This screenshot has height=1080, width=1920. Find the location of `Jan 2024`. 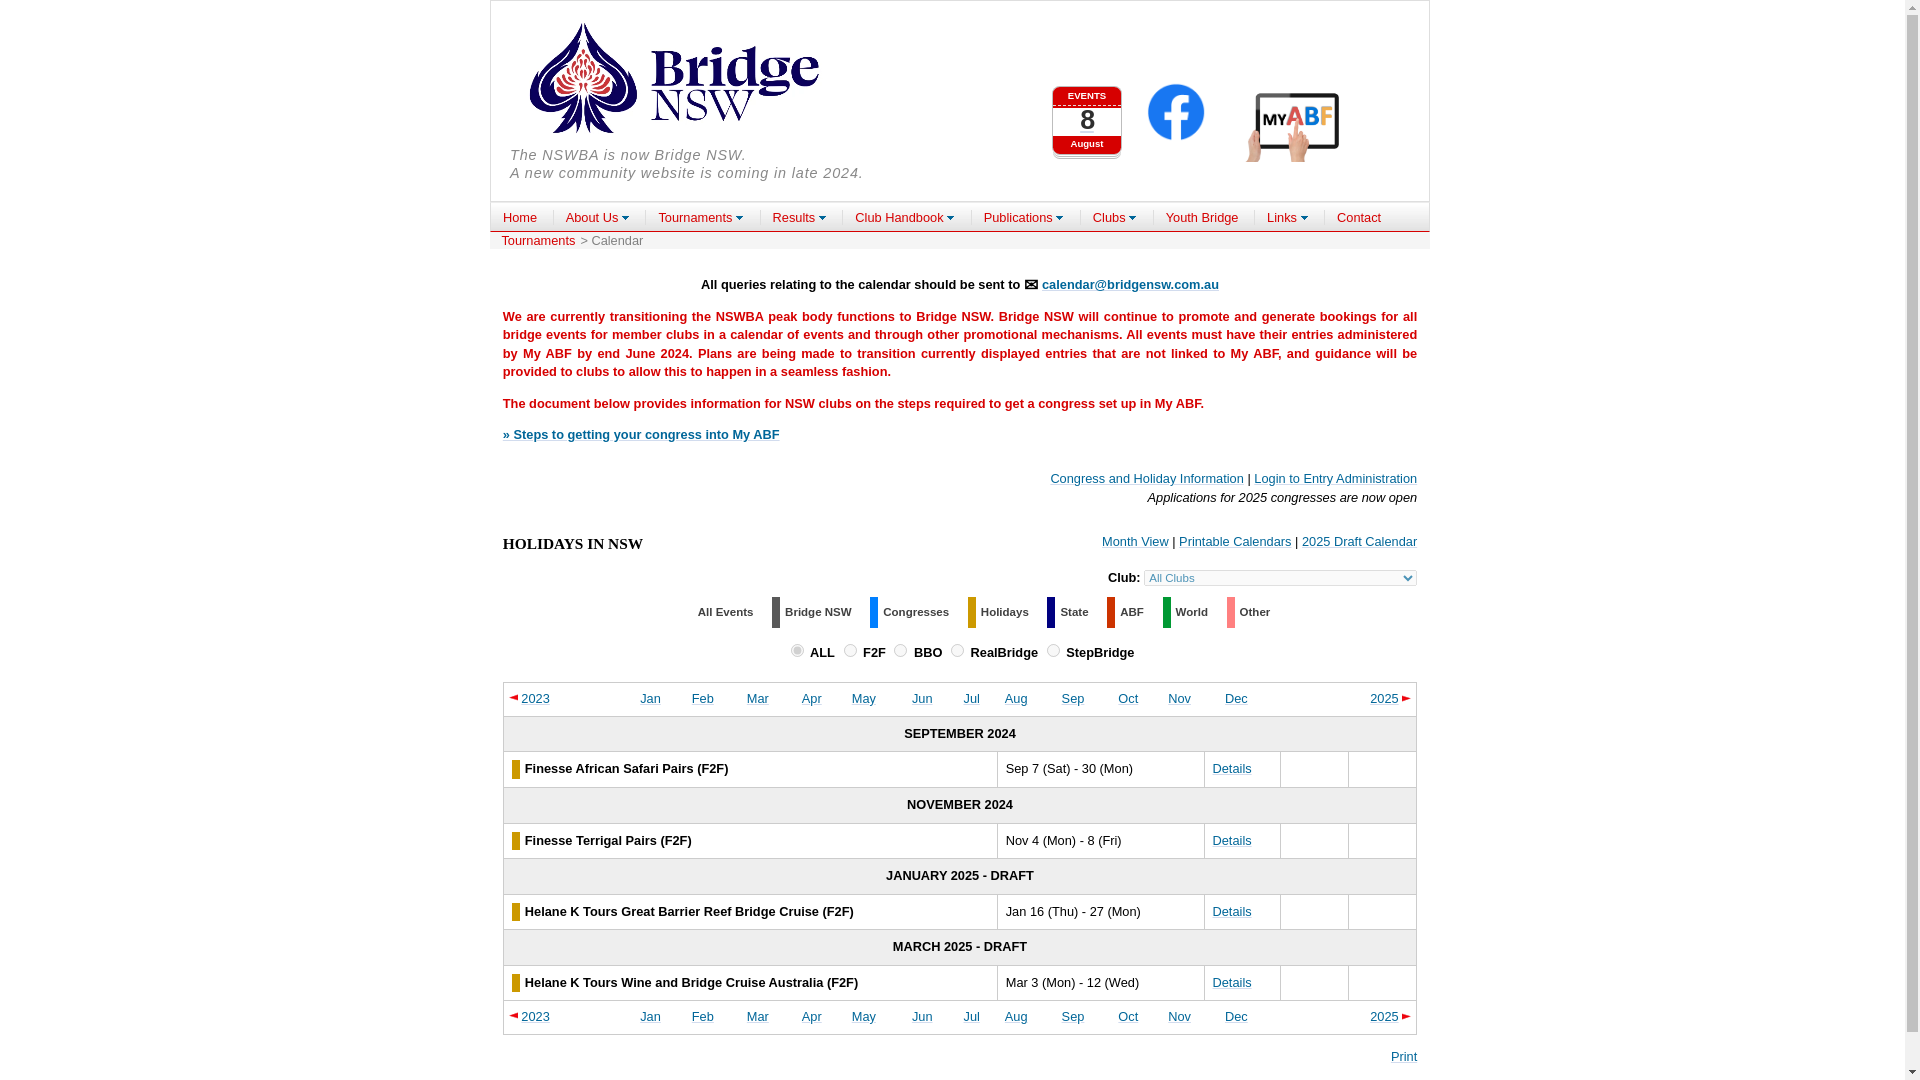

Jan 2024 is located at coordinates (758, 698).